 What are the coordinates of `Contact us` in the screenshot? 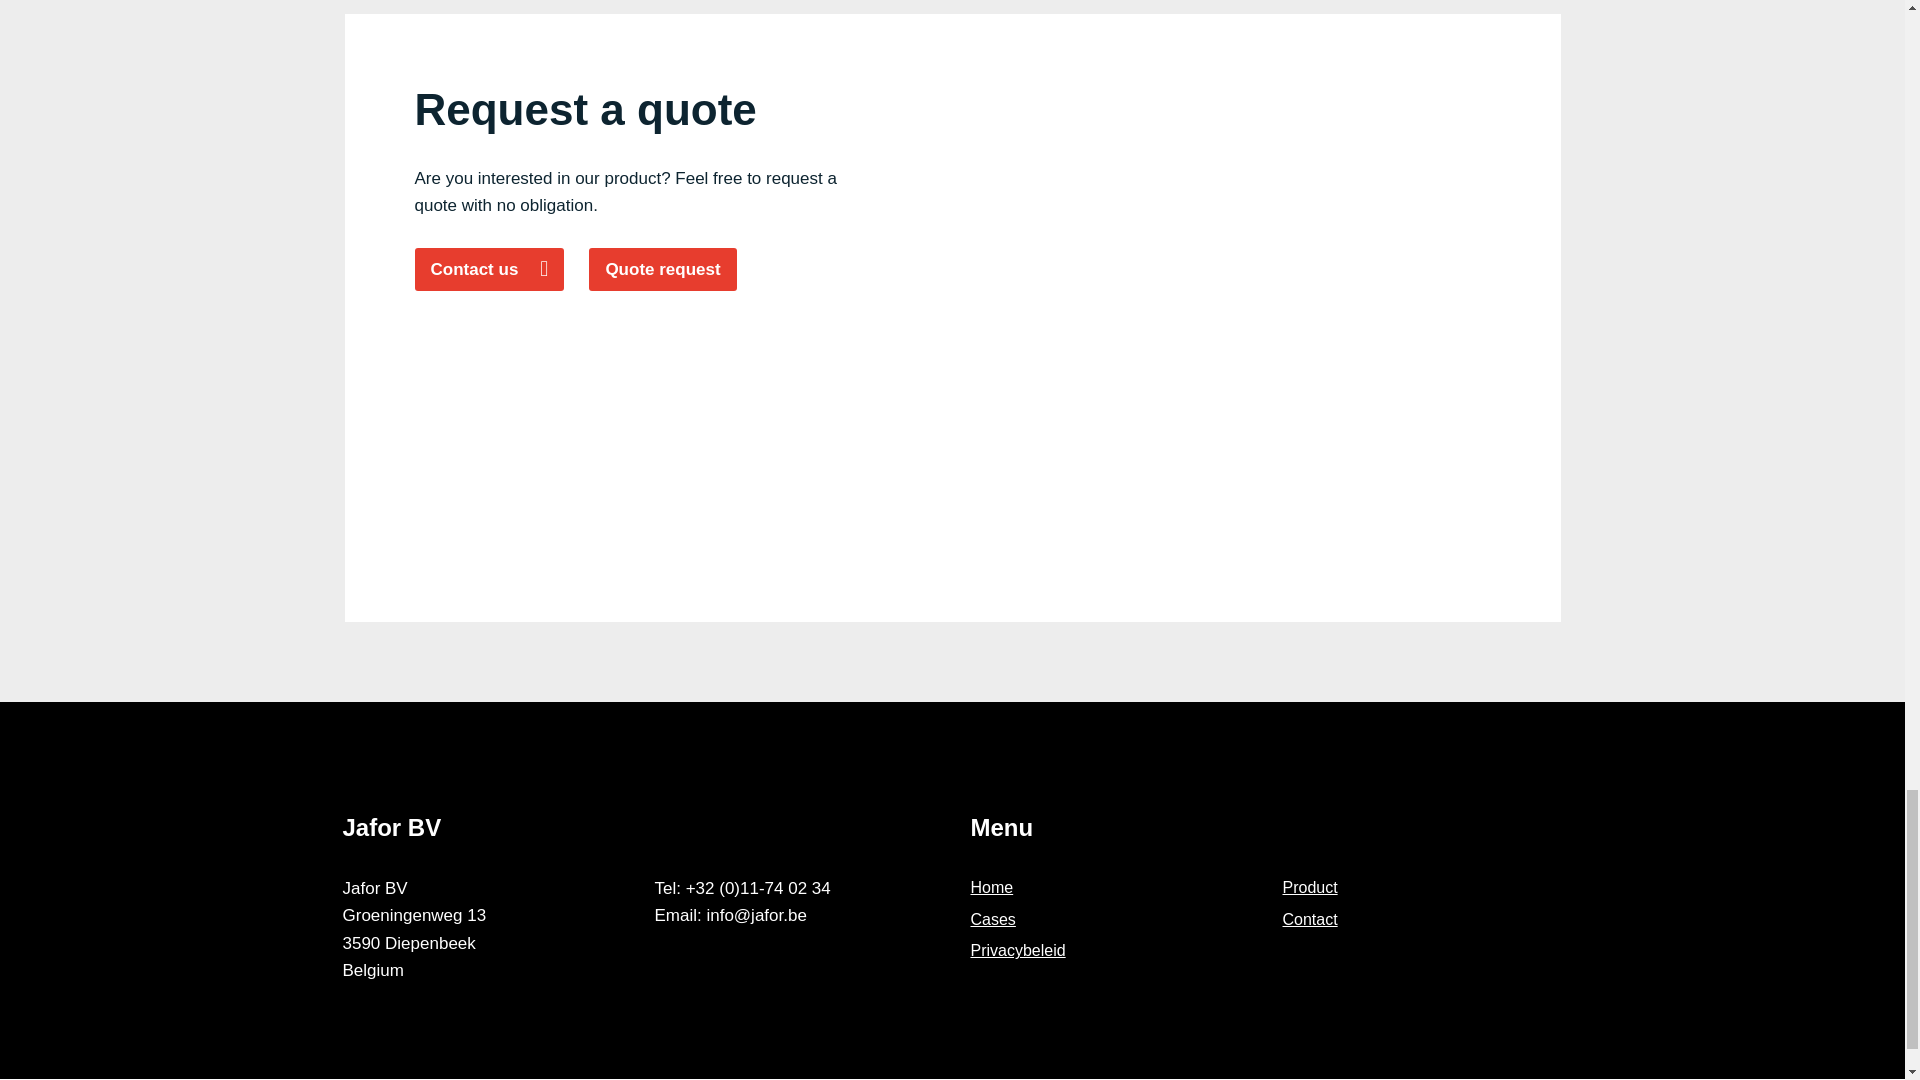 It's located at (489, 270).